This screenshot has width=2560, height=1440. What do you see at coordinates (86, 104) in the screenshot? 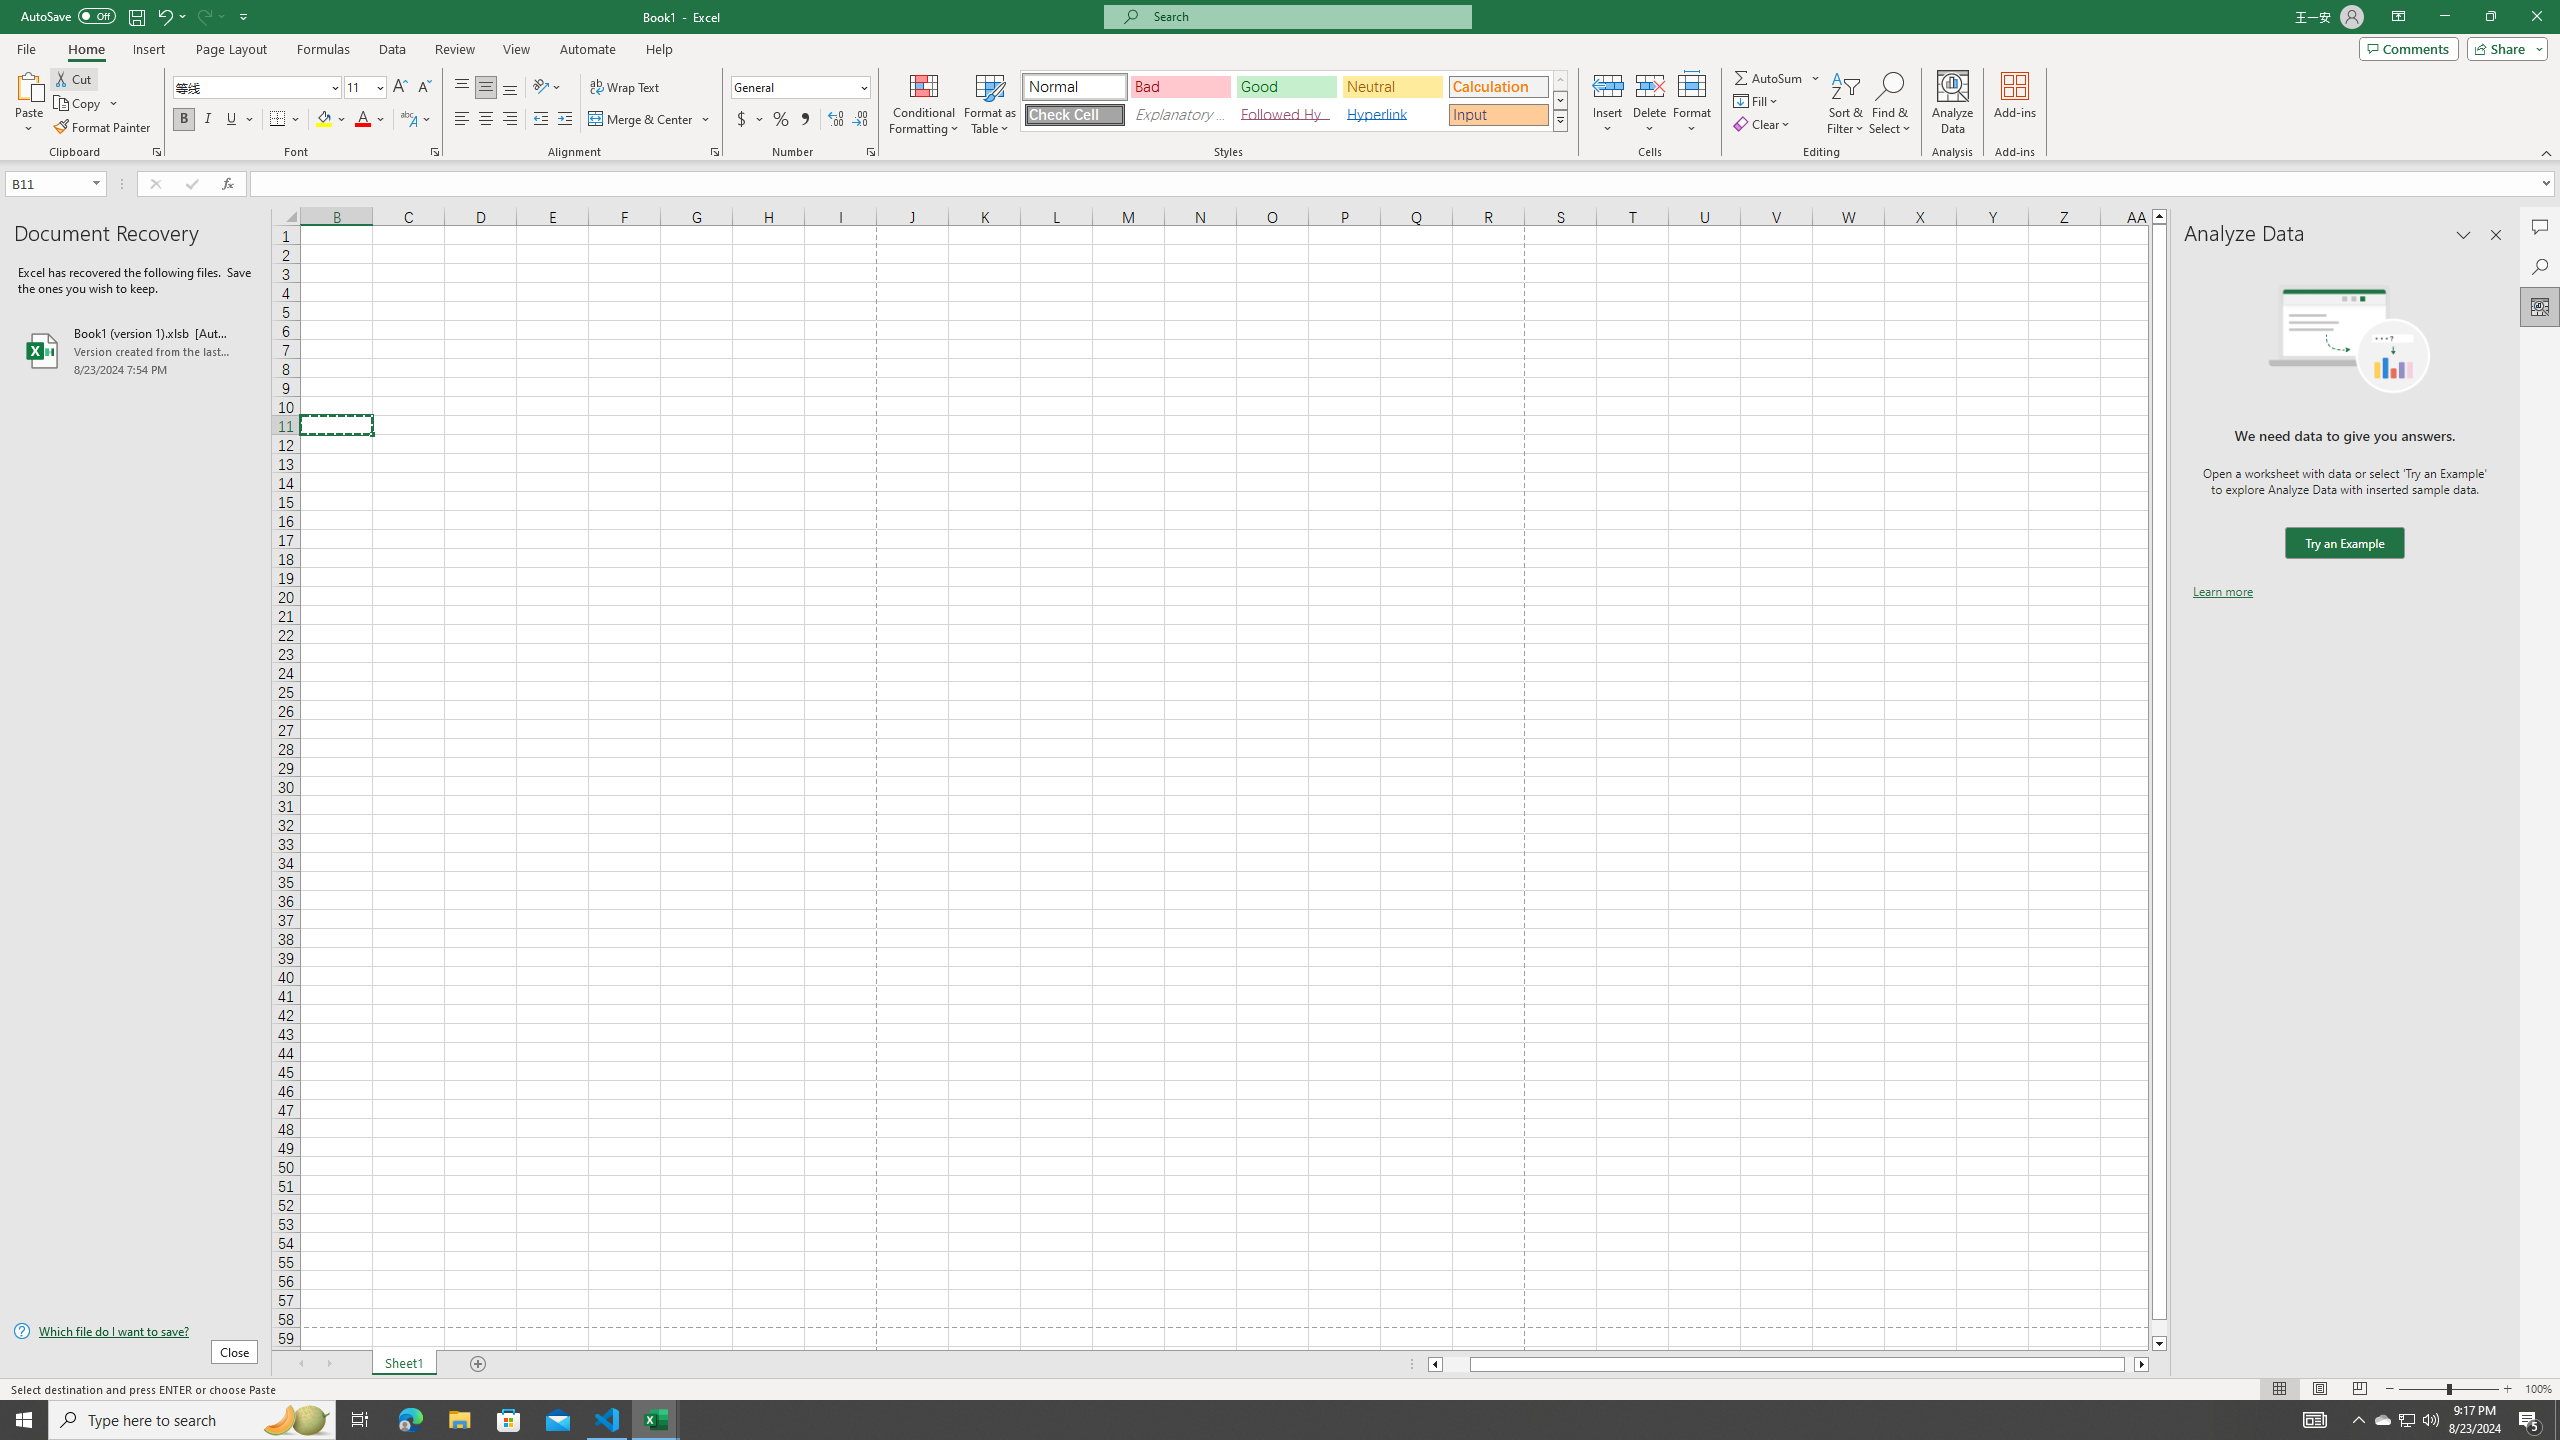
I see `Copy` at bounding box center [86, 104].